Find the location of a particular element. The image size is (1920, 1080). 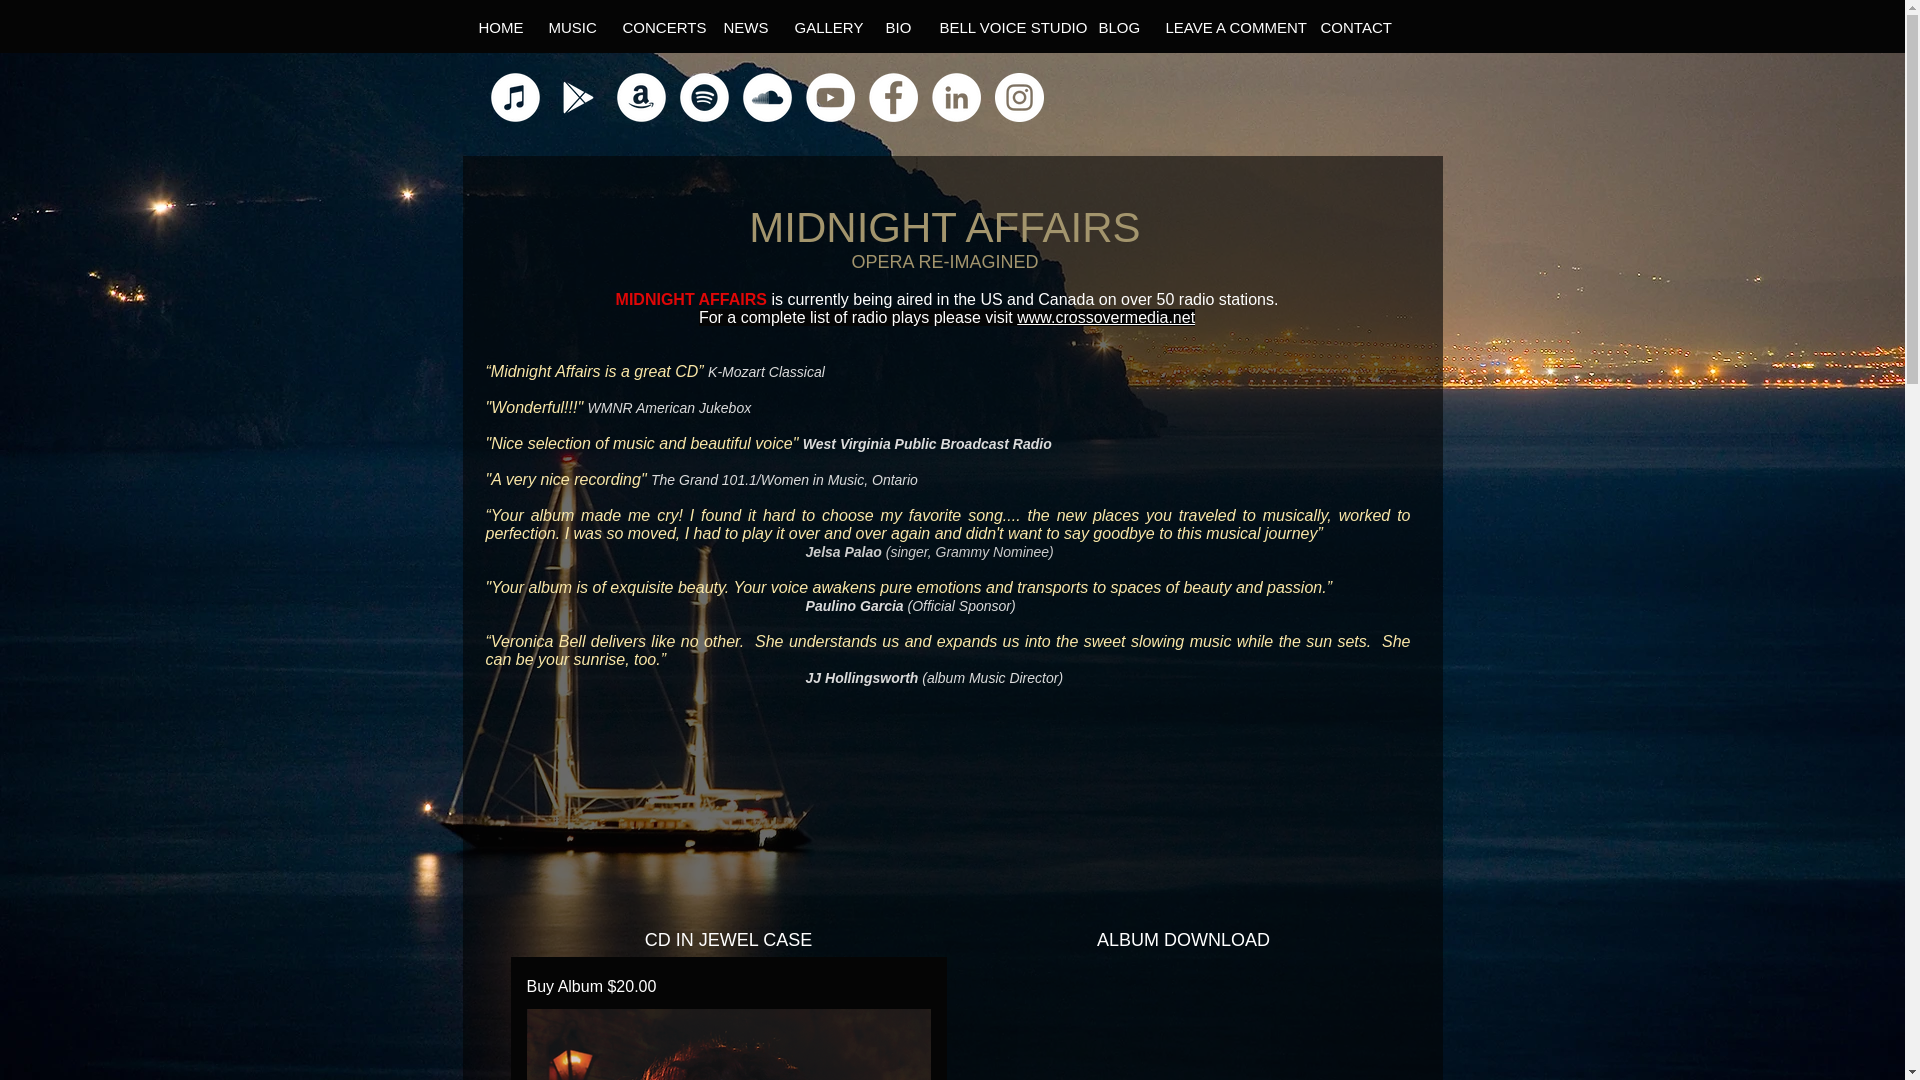

CONCERTS is located at coordinates (656, 27).